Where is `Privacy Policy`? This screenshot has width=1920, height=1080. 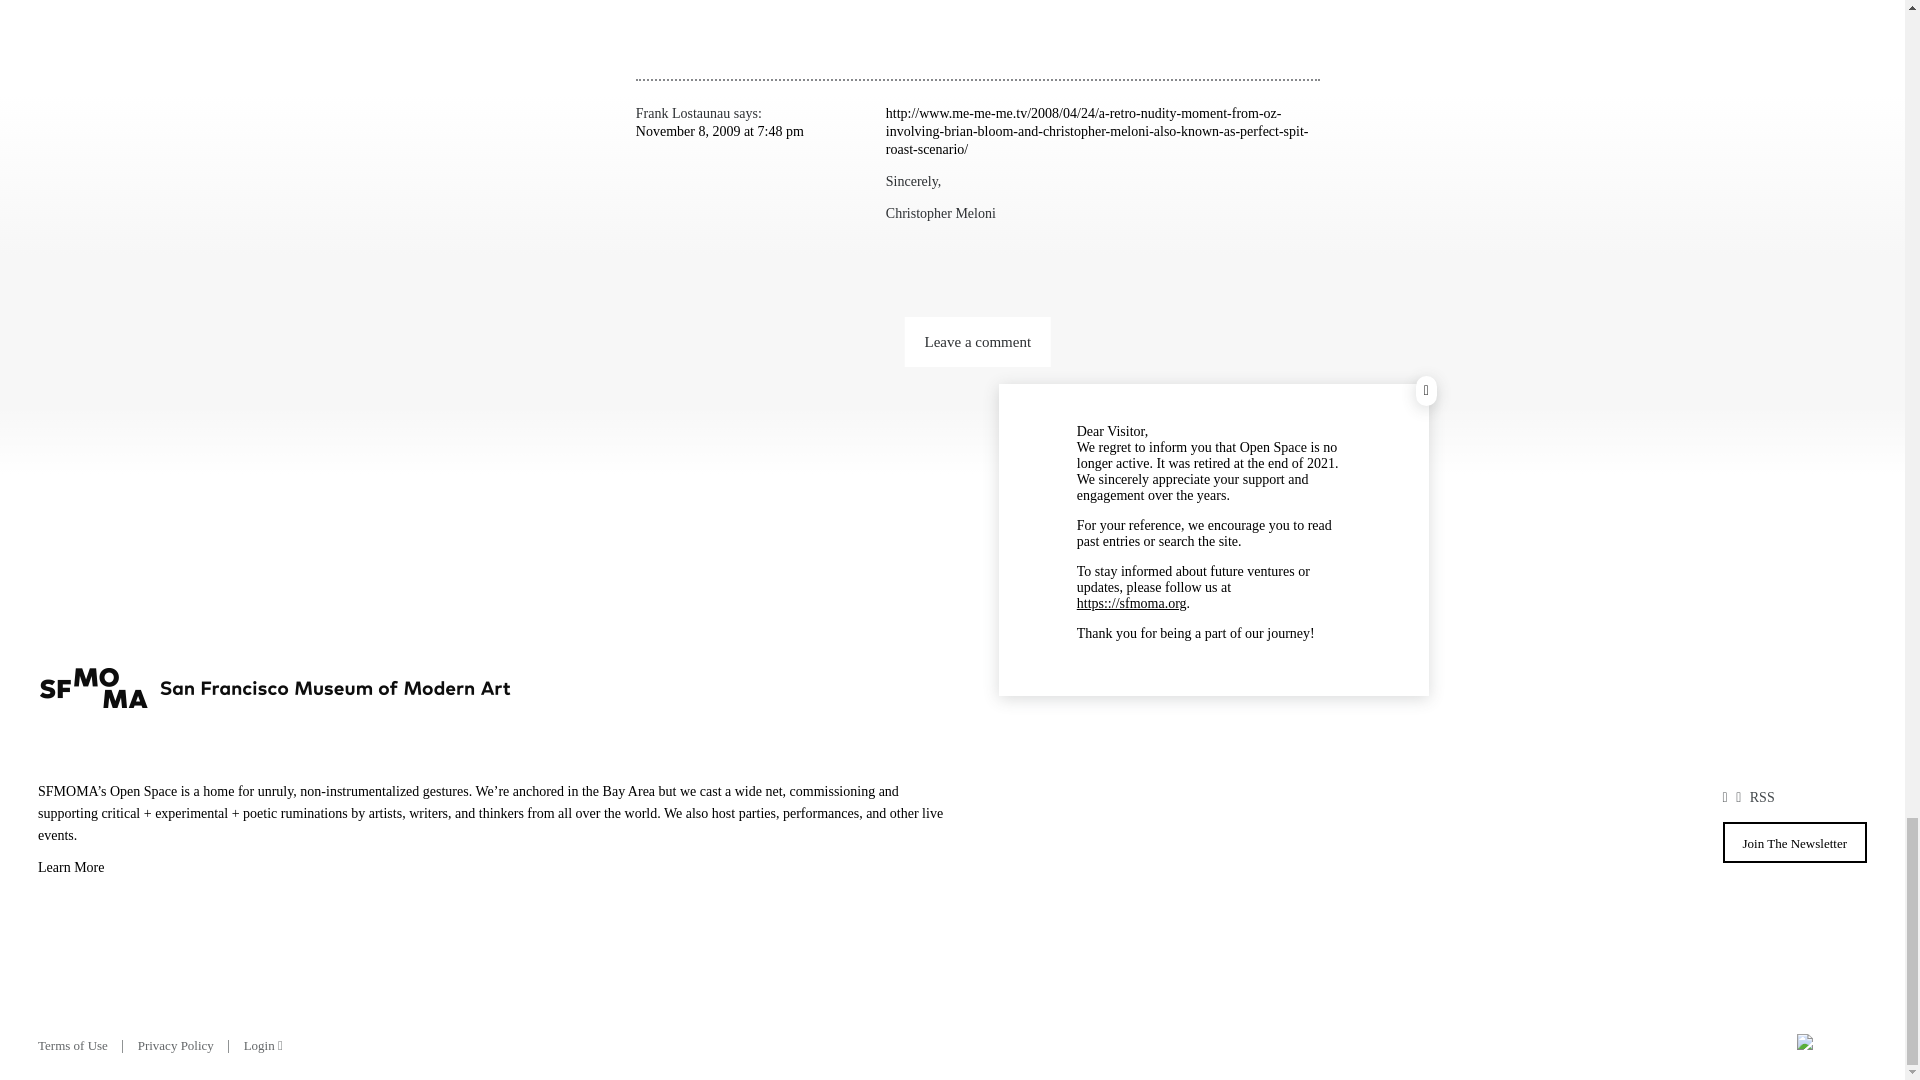 Privacy Policy is located at coordinates (176, 1045).